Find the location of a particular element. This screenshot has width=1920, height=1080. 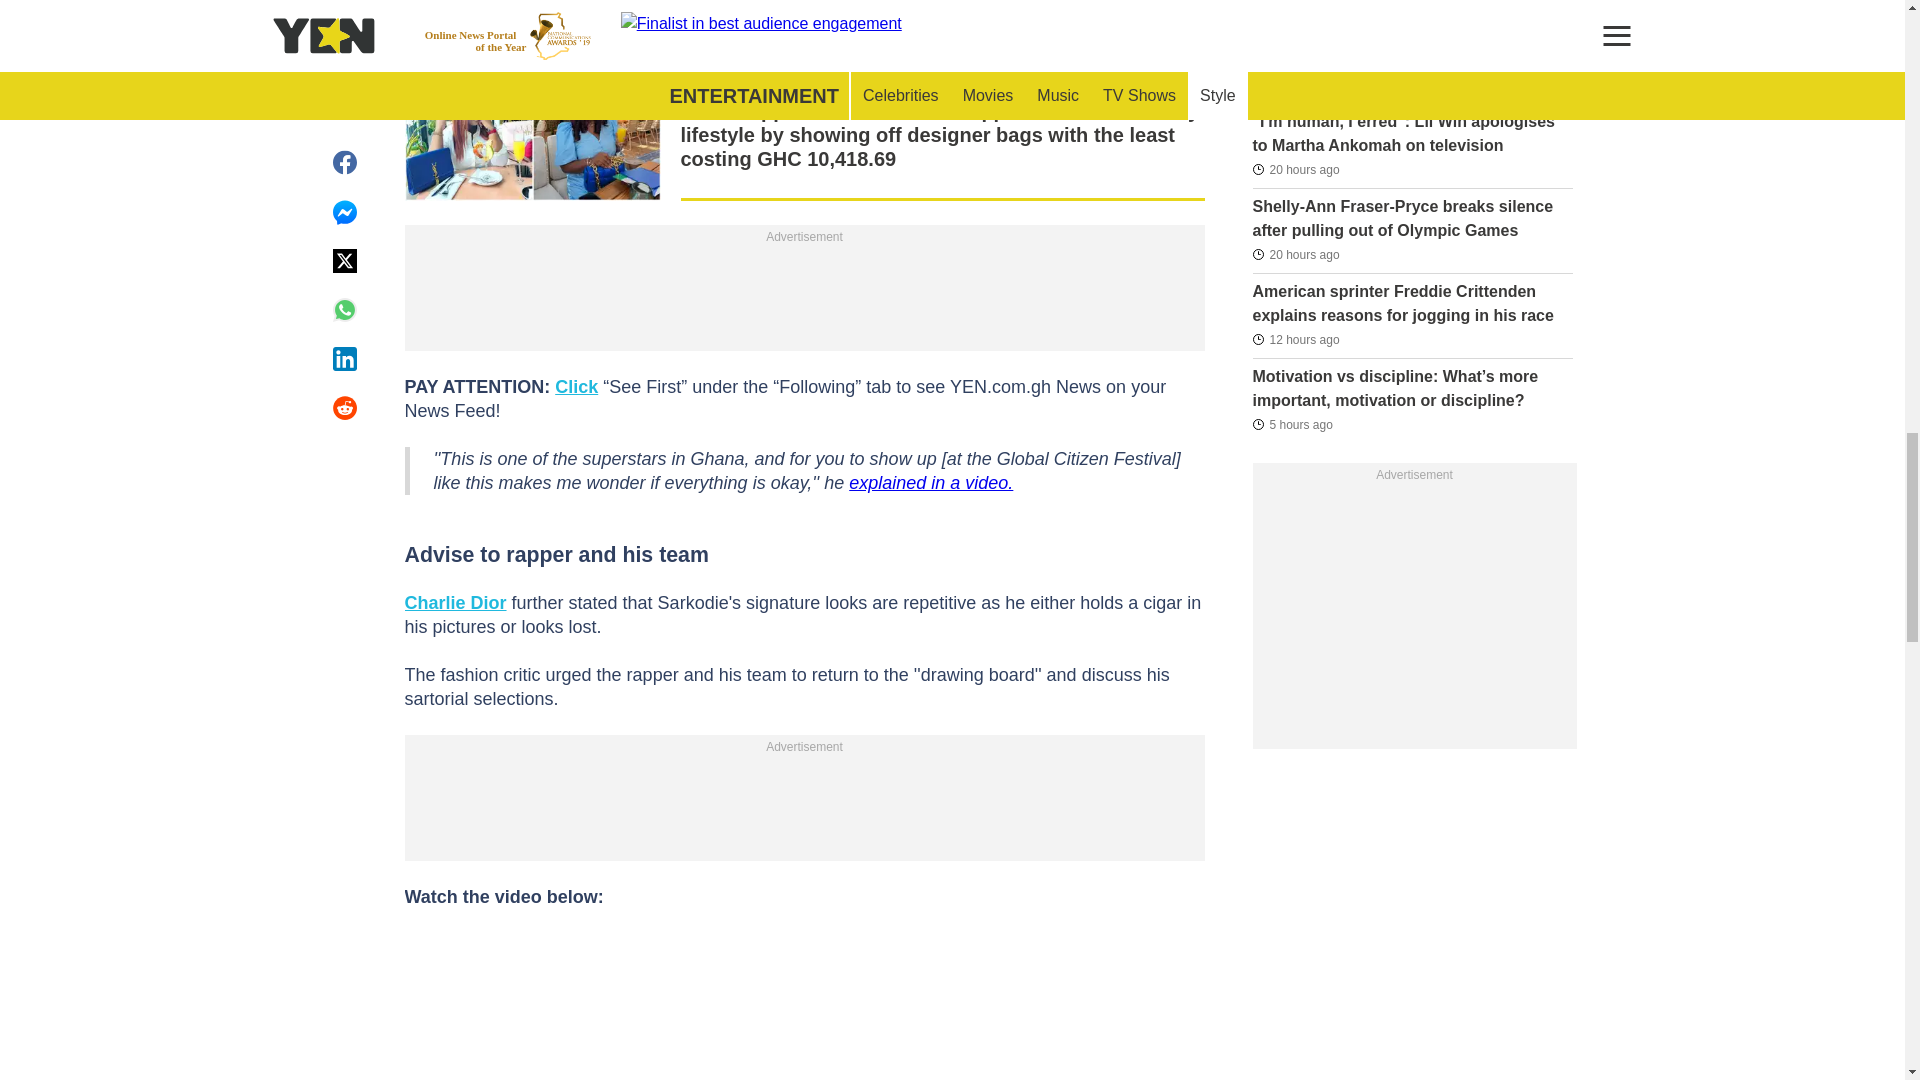

2024-08-05T02:04:16Z is located at coordinates (1292, 424).